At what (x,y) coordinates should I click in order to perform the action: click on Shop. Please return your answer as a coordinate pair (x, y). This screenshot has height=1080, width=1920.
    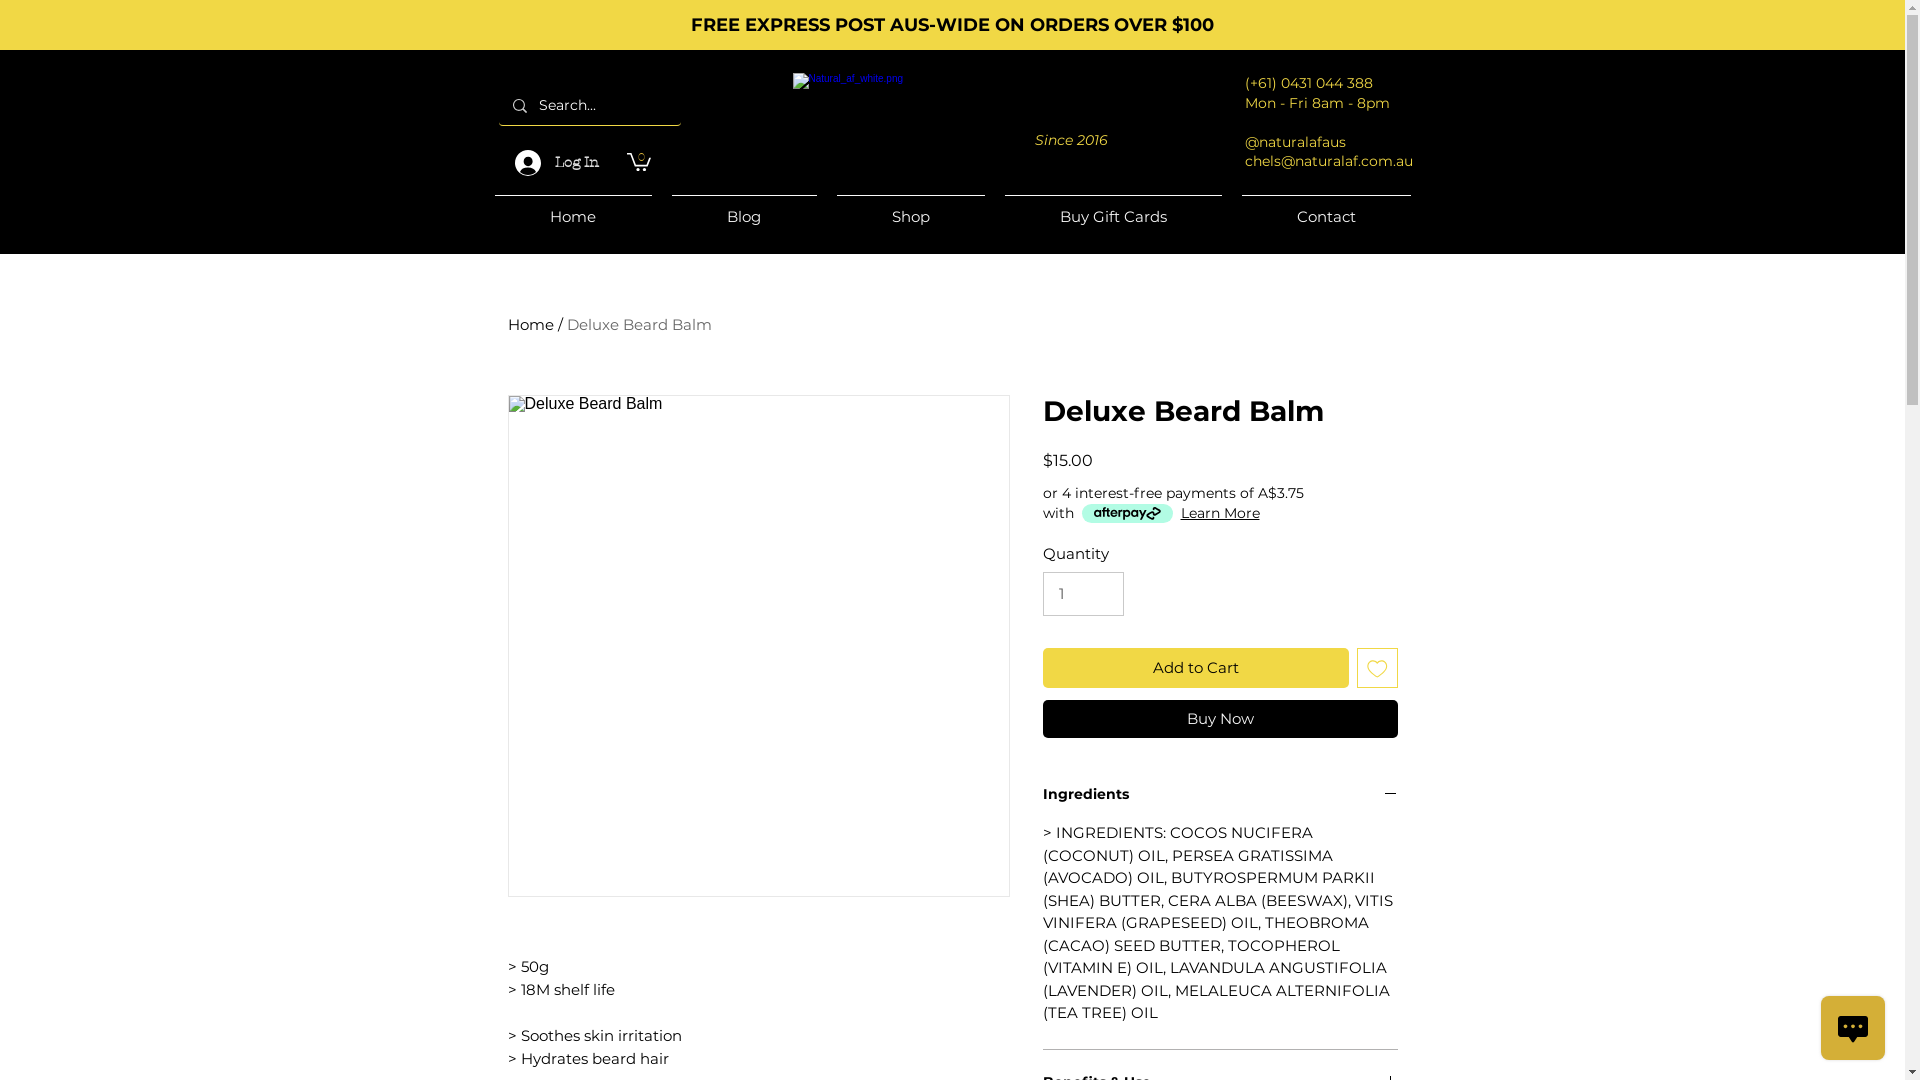
    Looking at the image, I should click on (910, 208).